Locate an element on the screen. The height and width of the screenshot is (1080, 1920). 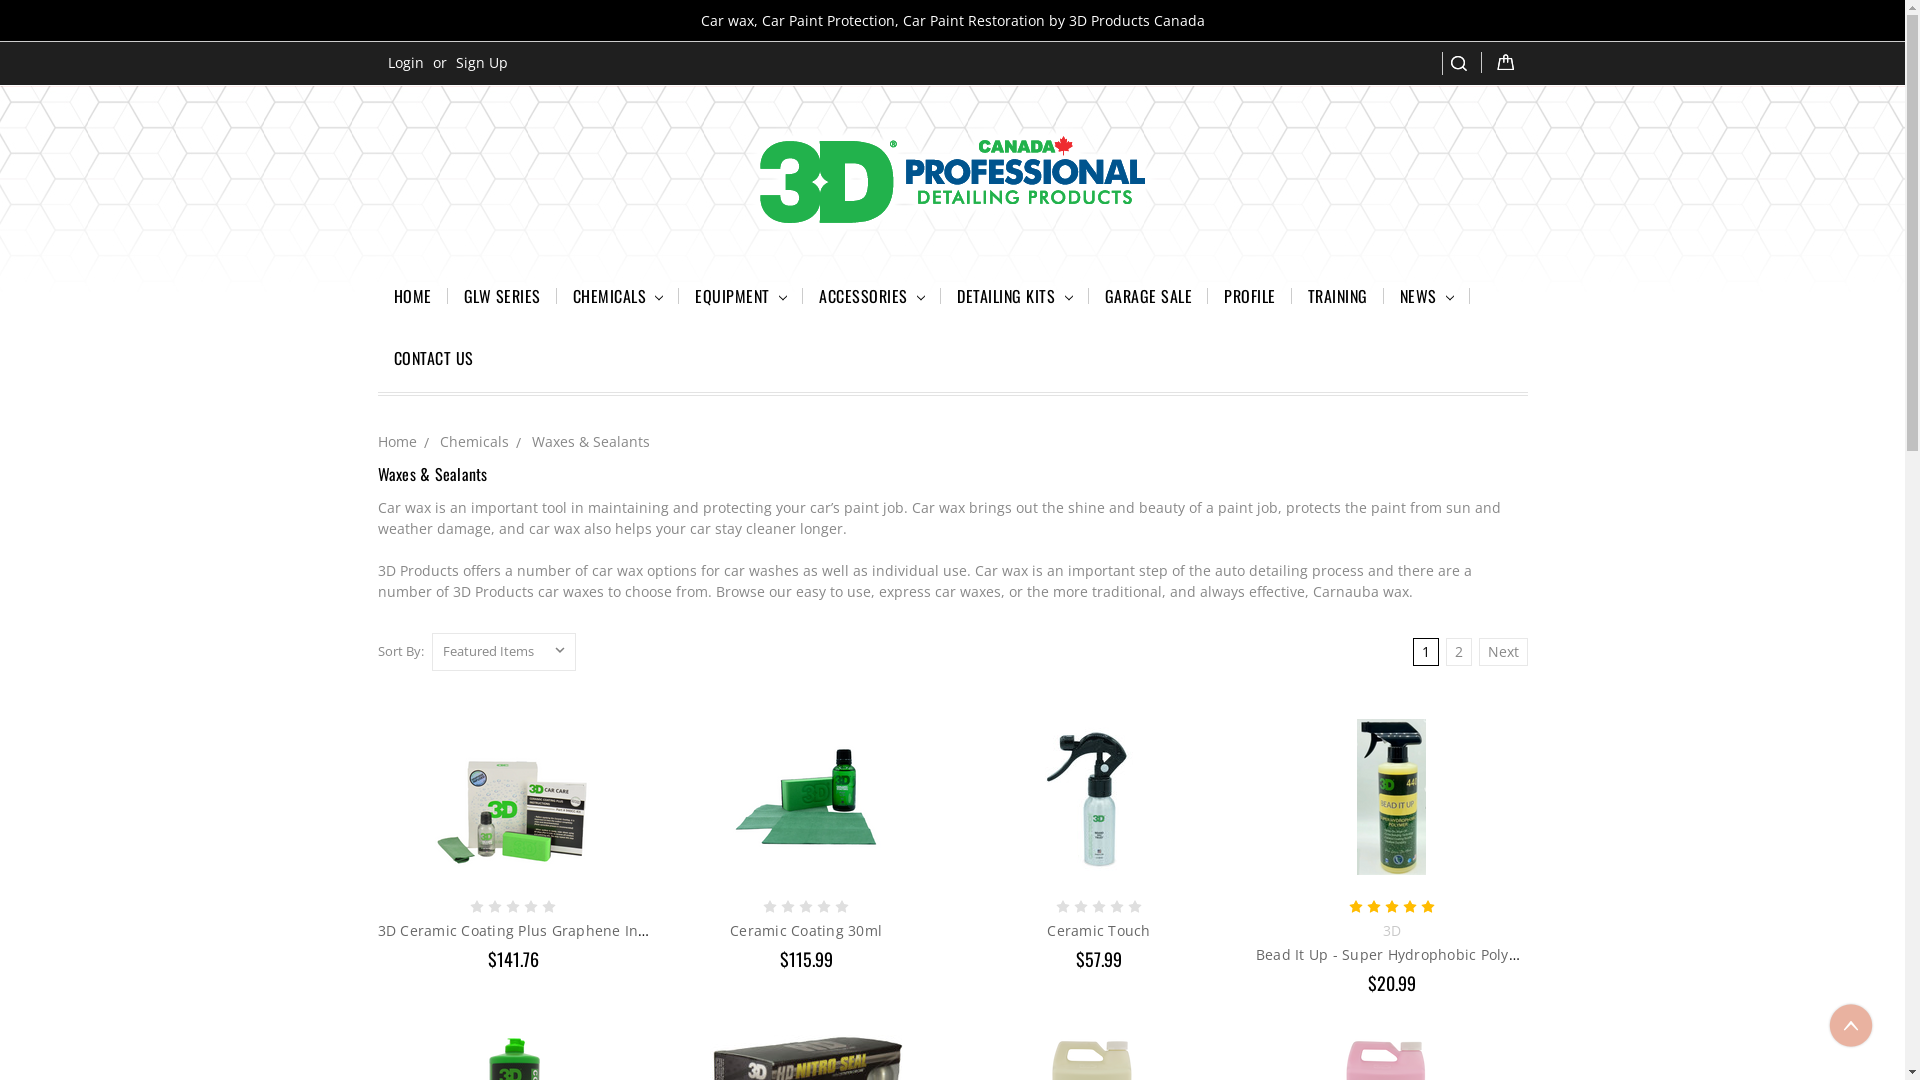
Carnauba wax is located at coordinates (1360, 592).